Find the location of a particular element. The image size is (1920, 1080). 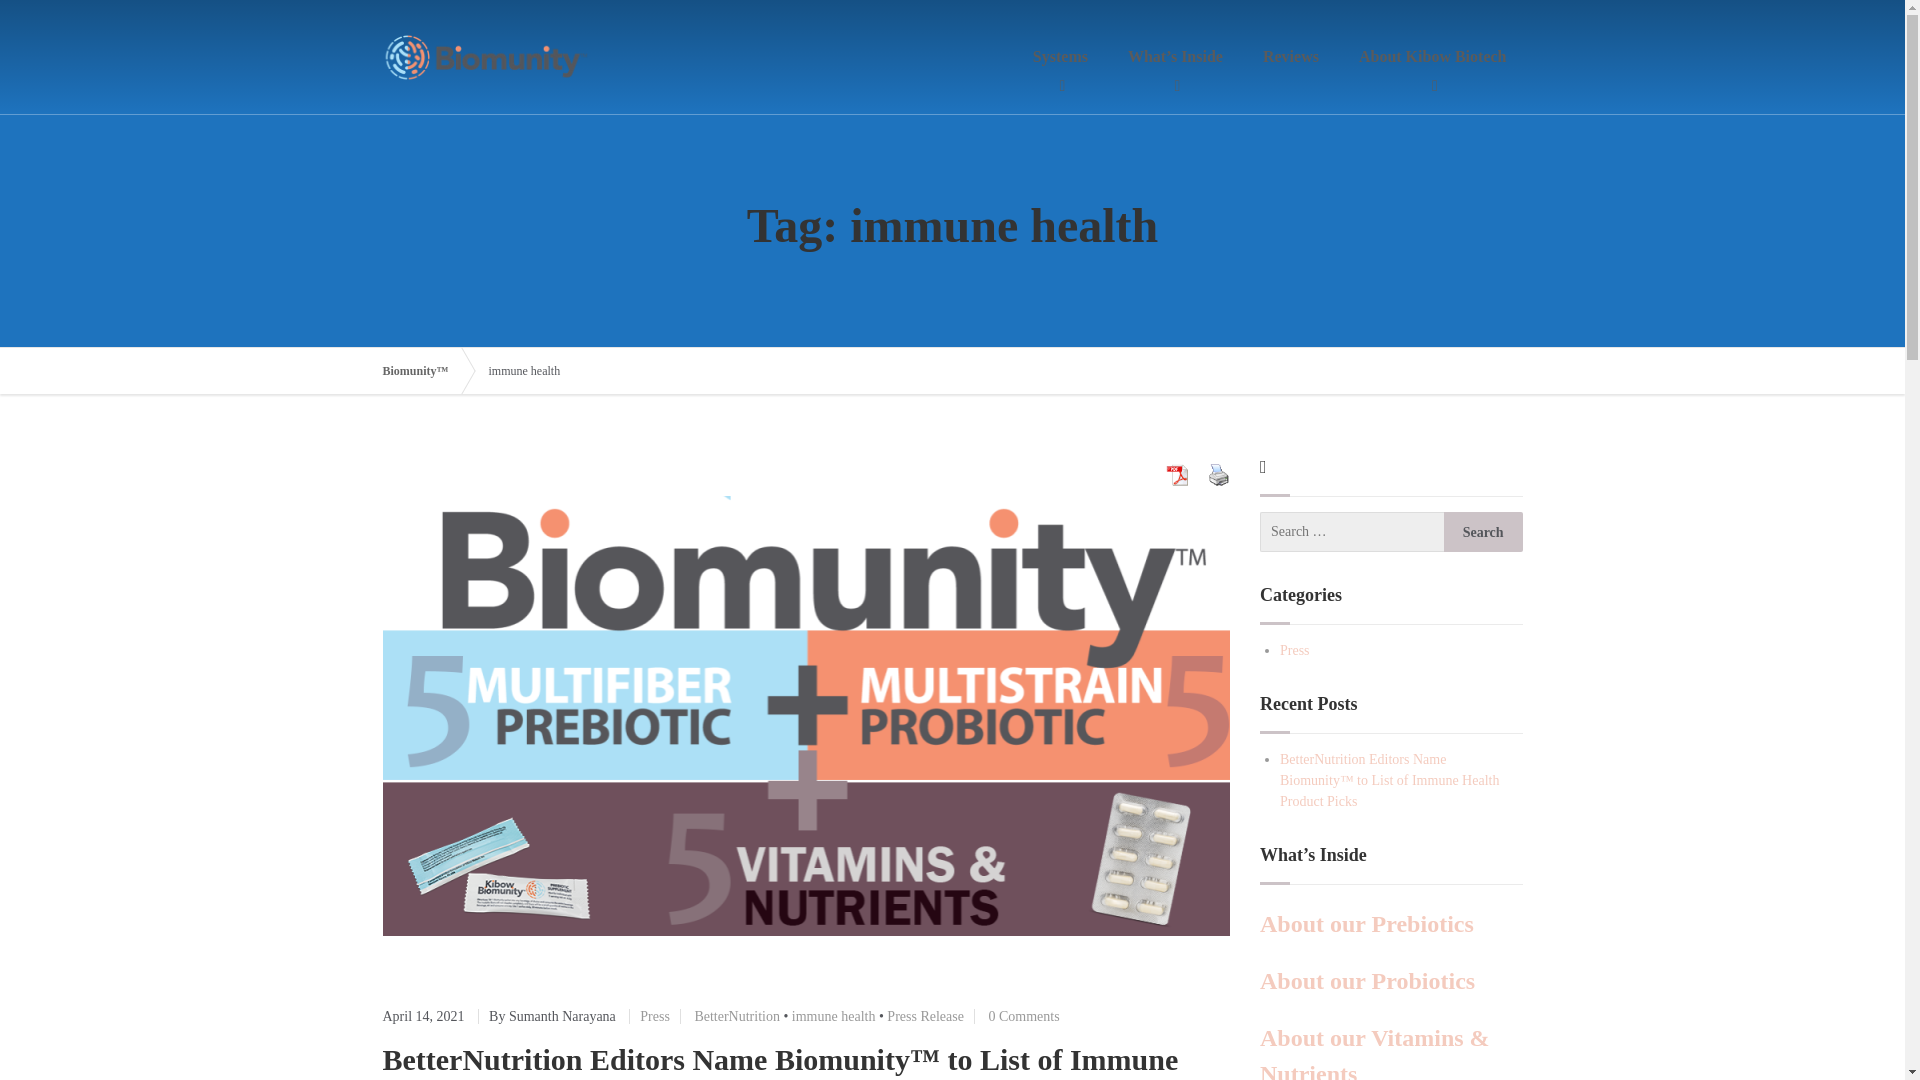

Search is located at coordinates (1482, 531).